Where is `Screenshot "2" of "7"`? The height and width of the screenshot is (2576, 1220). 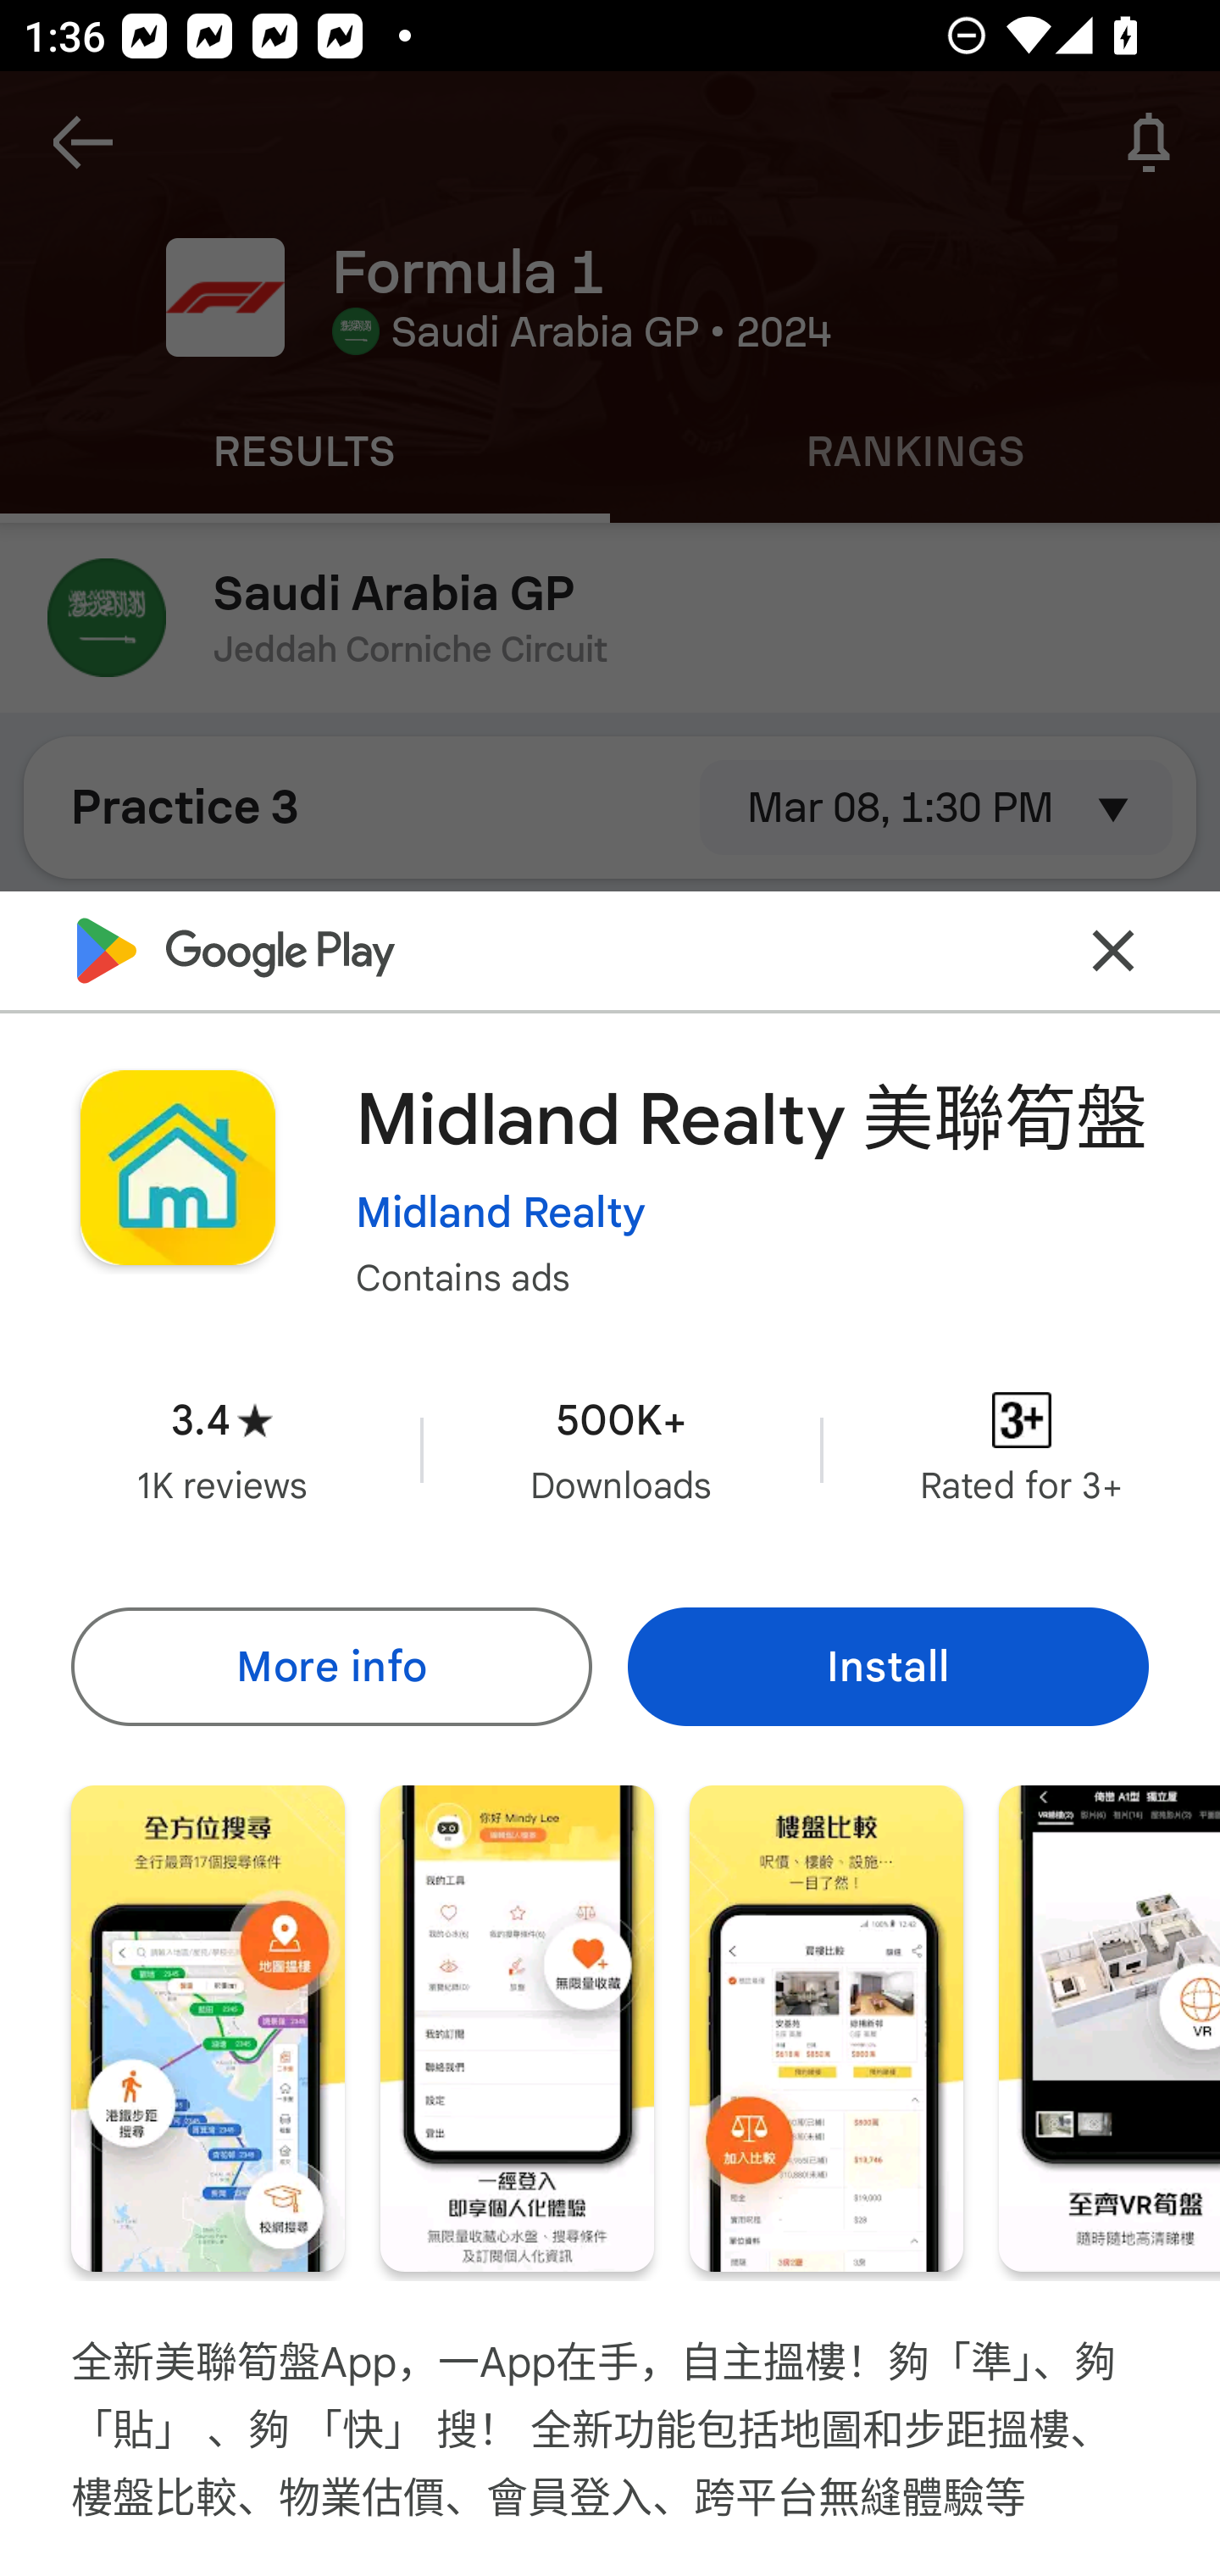
Screenshot "2" of "7" is located at coordinates (517, 2029).